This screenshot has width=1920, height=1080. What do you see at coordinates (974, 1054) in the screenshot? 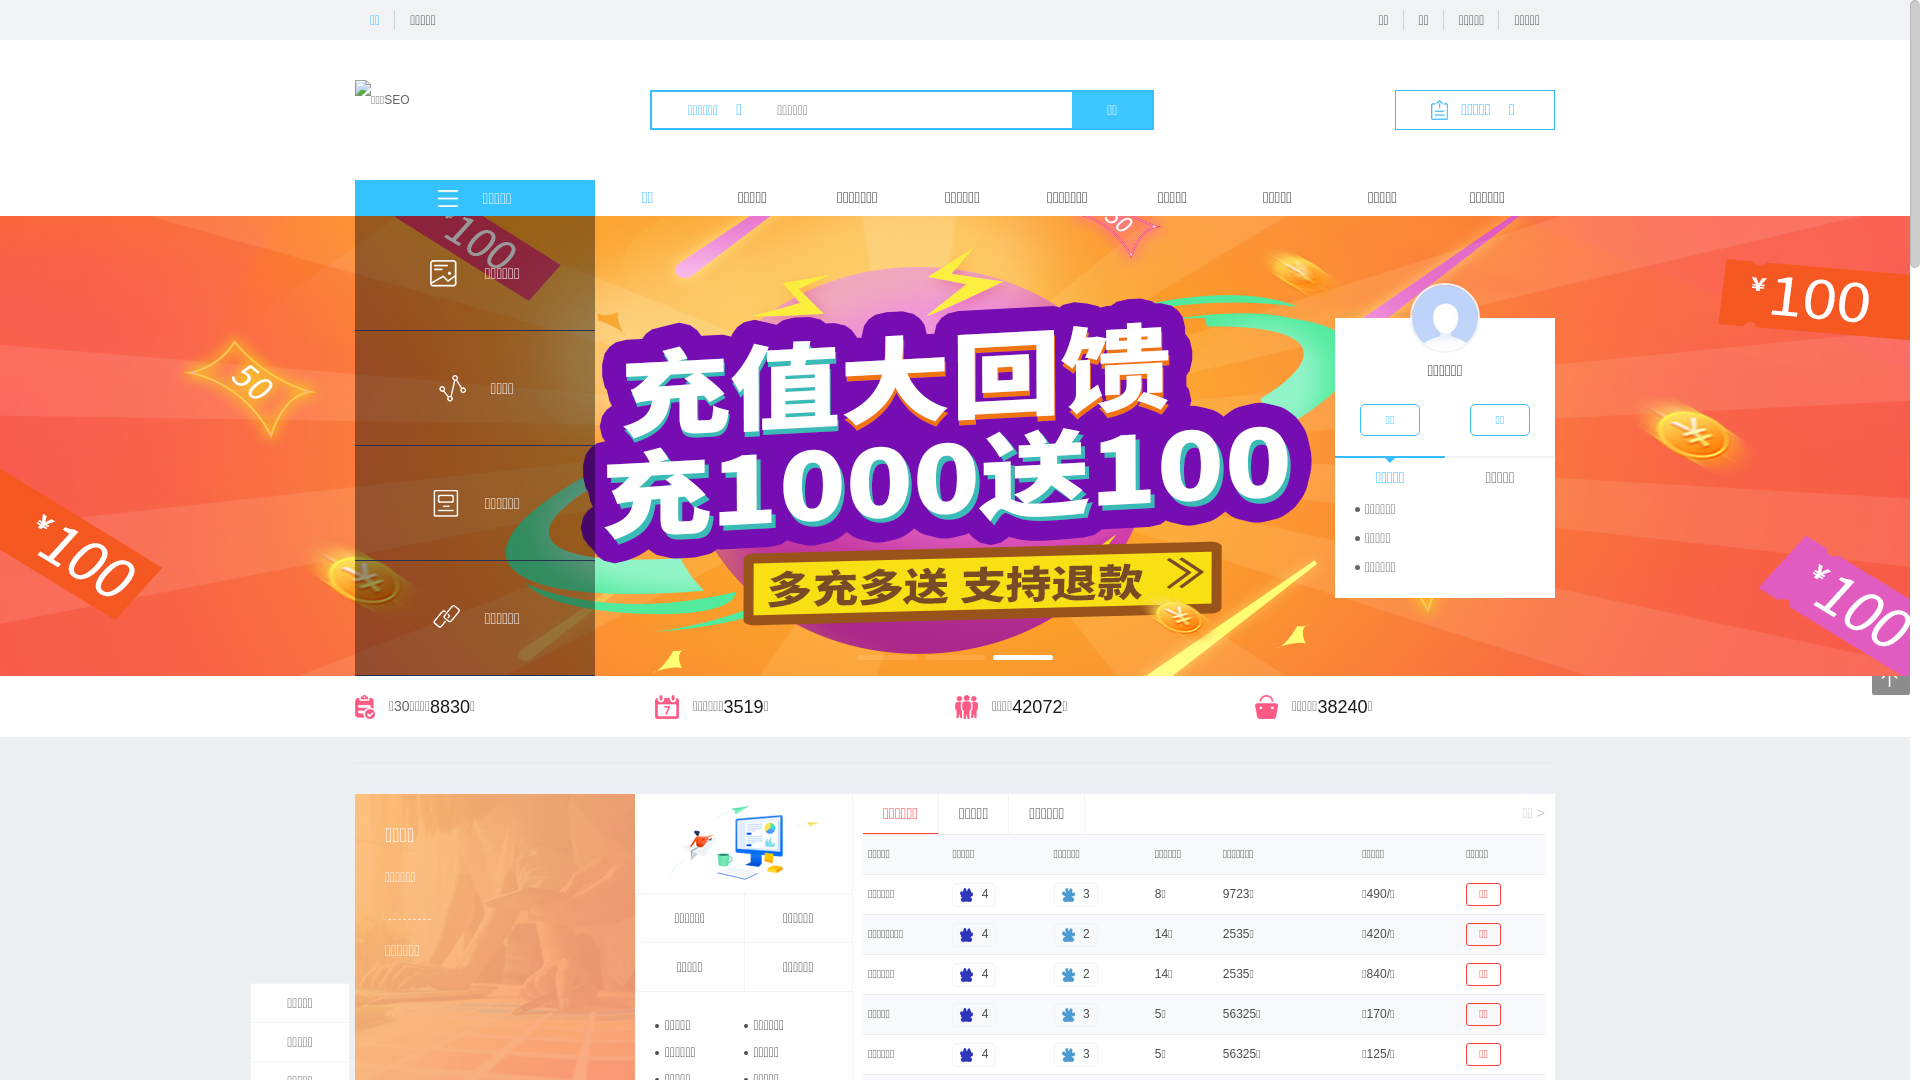
I see `4` at bounding box center [974, 1054].